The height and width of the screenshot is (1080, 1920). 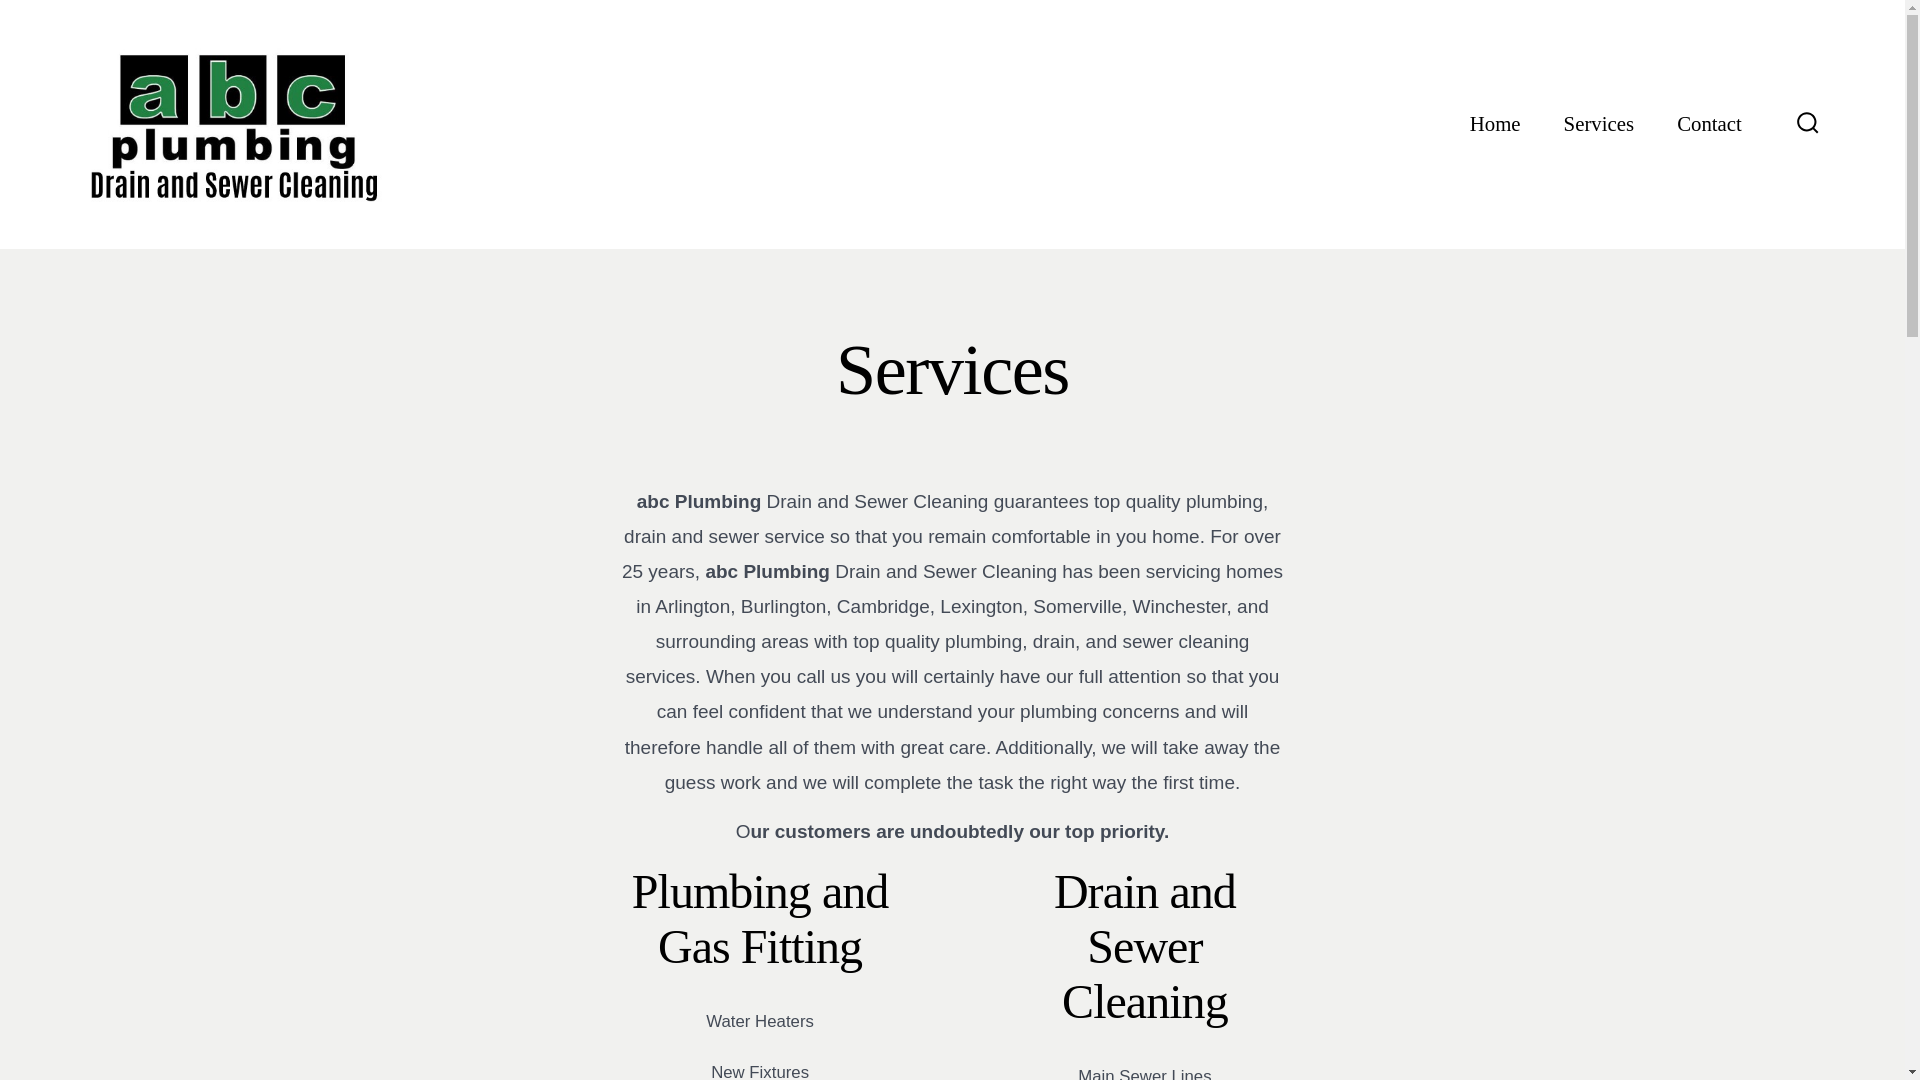 What do you see at coordinates (1708, 123) in the screenshot?
I see `Contact` at bounding box center [1708, 123].